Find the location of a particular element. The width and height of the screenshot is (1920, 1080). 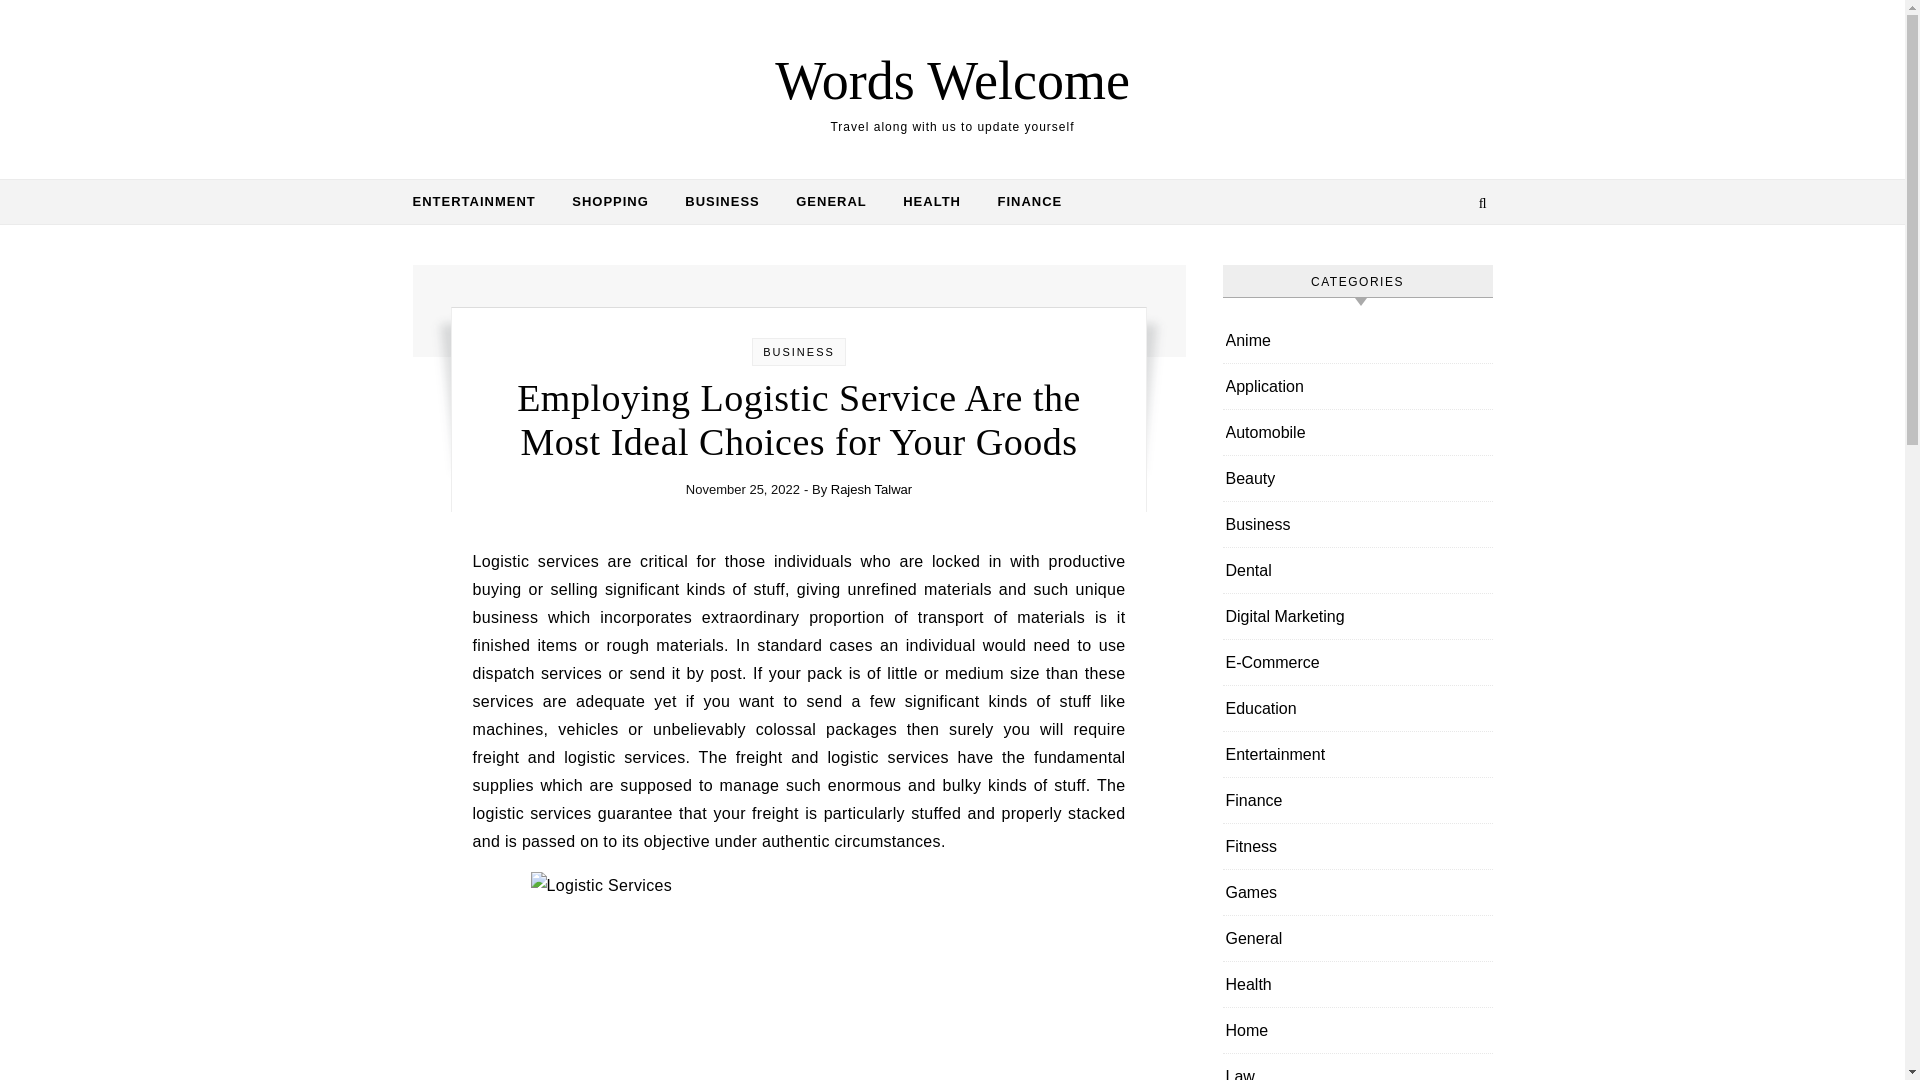

BUSINESS is located at coordinates (722, 202).